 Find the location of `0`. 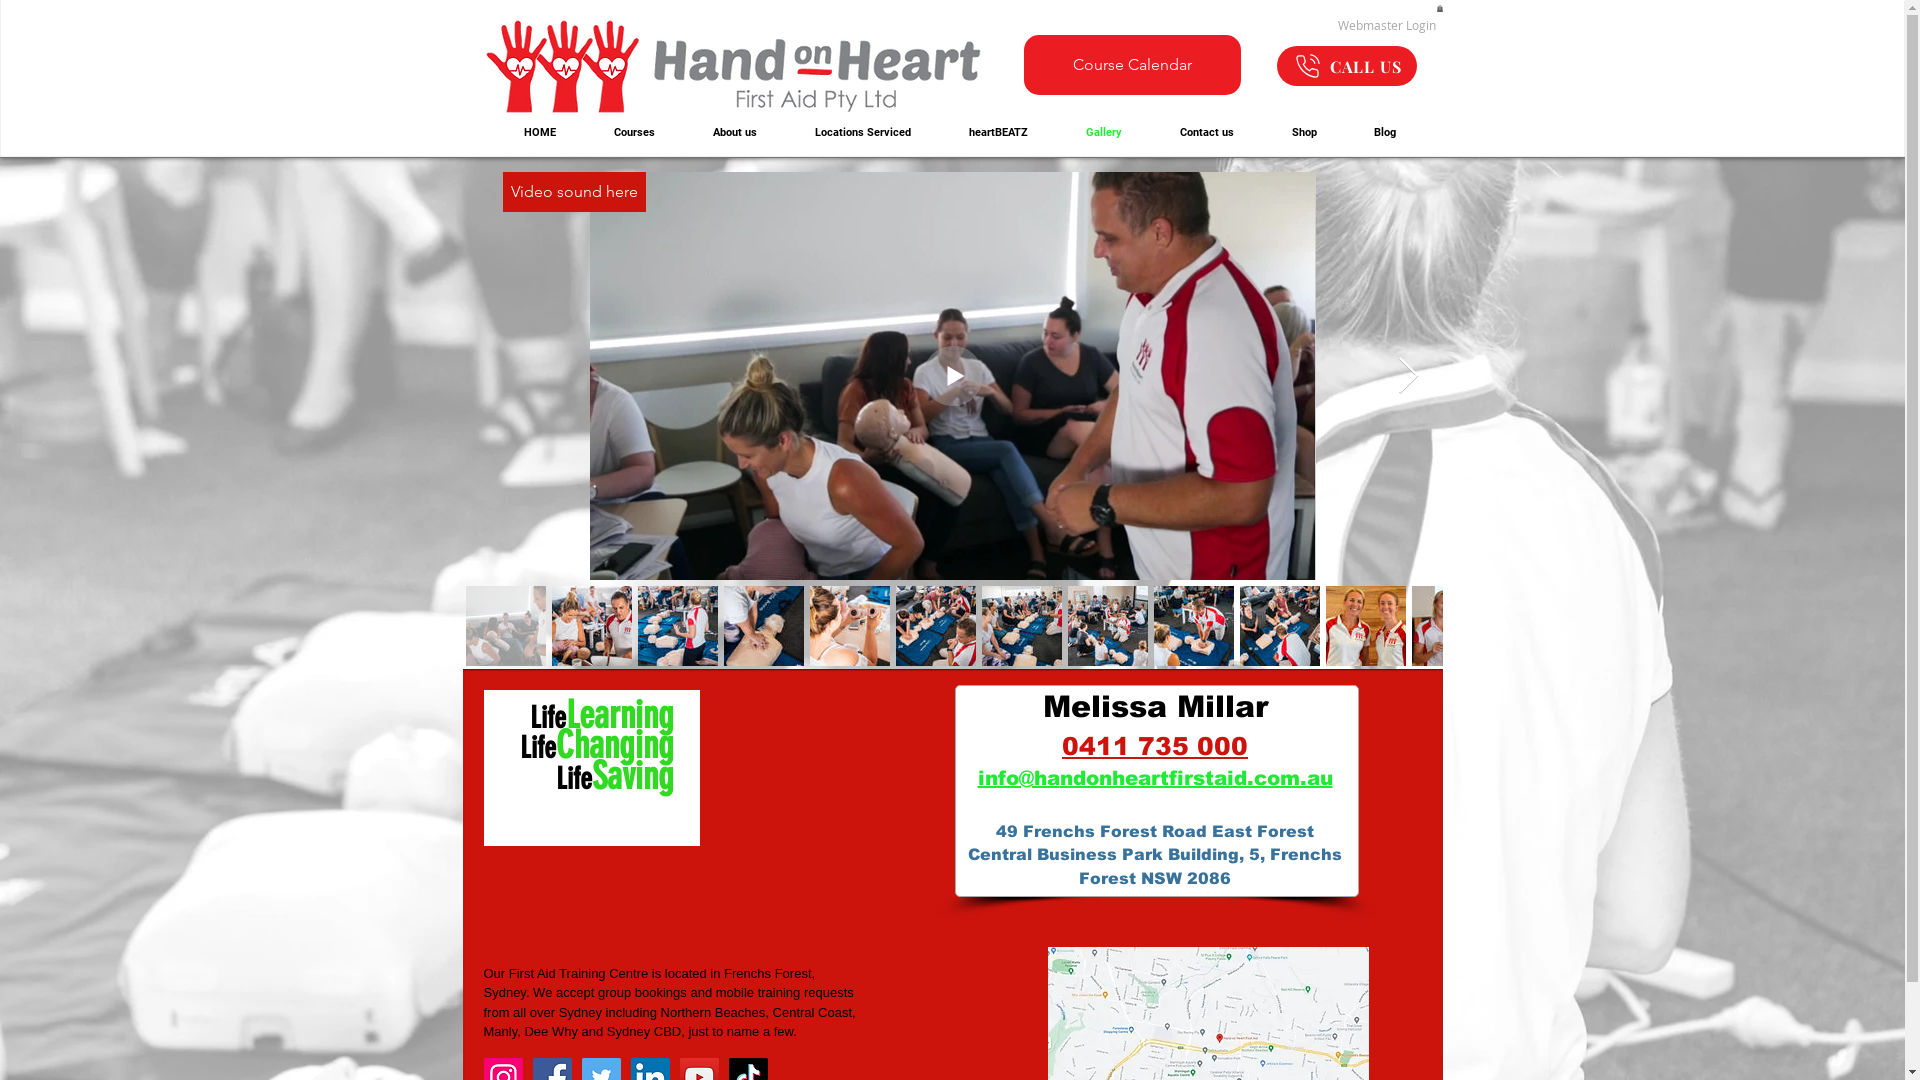

0 is located at coordinates (1439, 8).